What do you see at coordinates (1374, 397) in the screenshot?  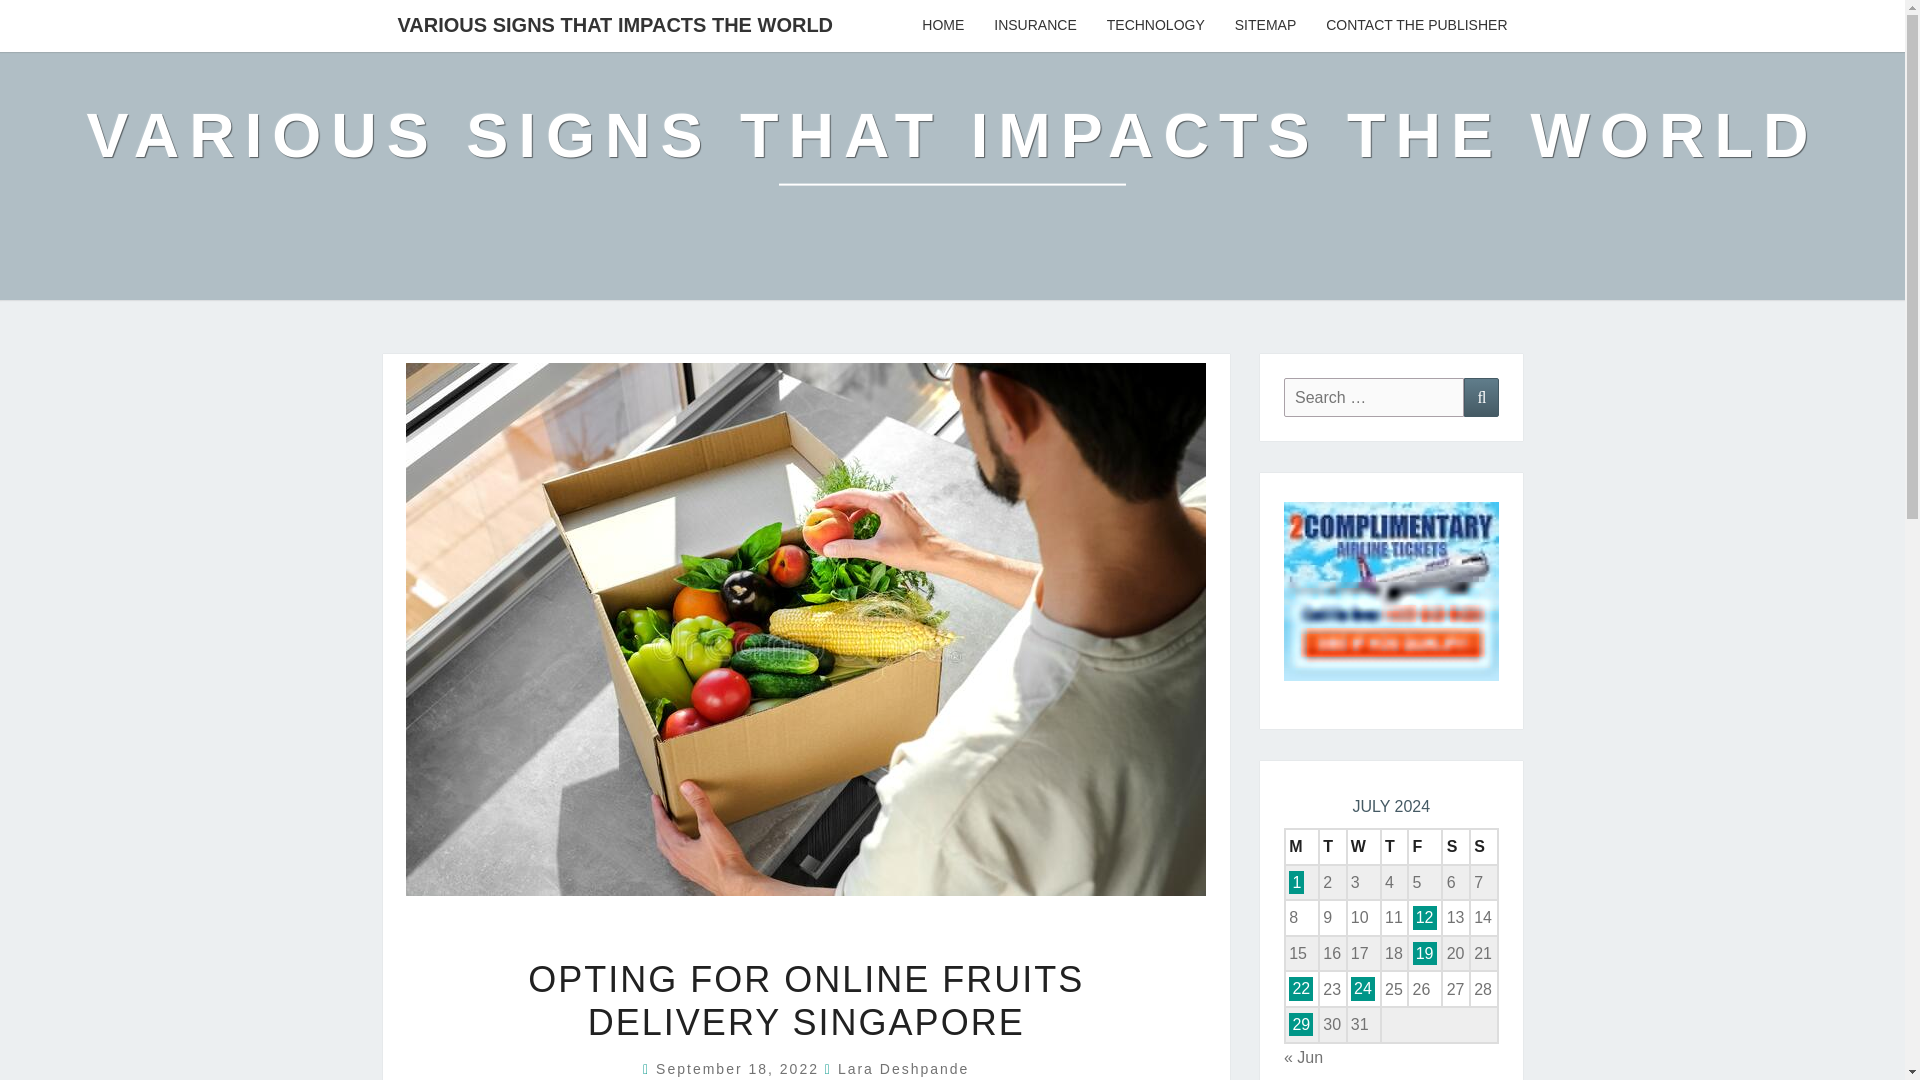 I see `Search for:` at bounding box center [1374, 397].